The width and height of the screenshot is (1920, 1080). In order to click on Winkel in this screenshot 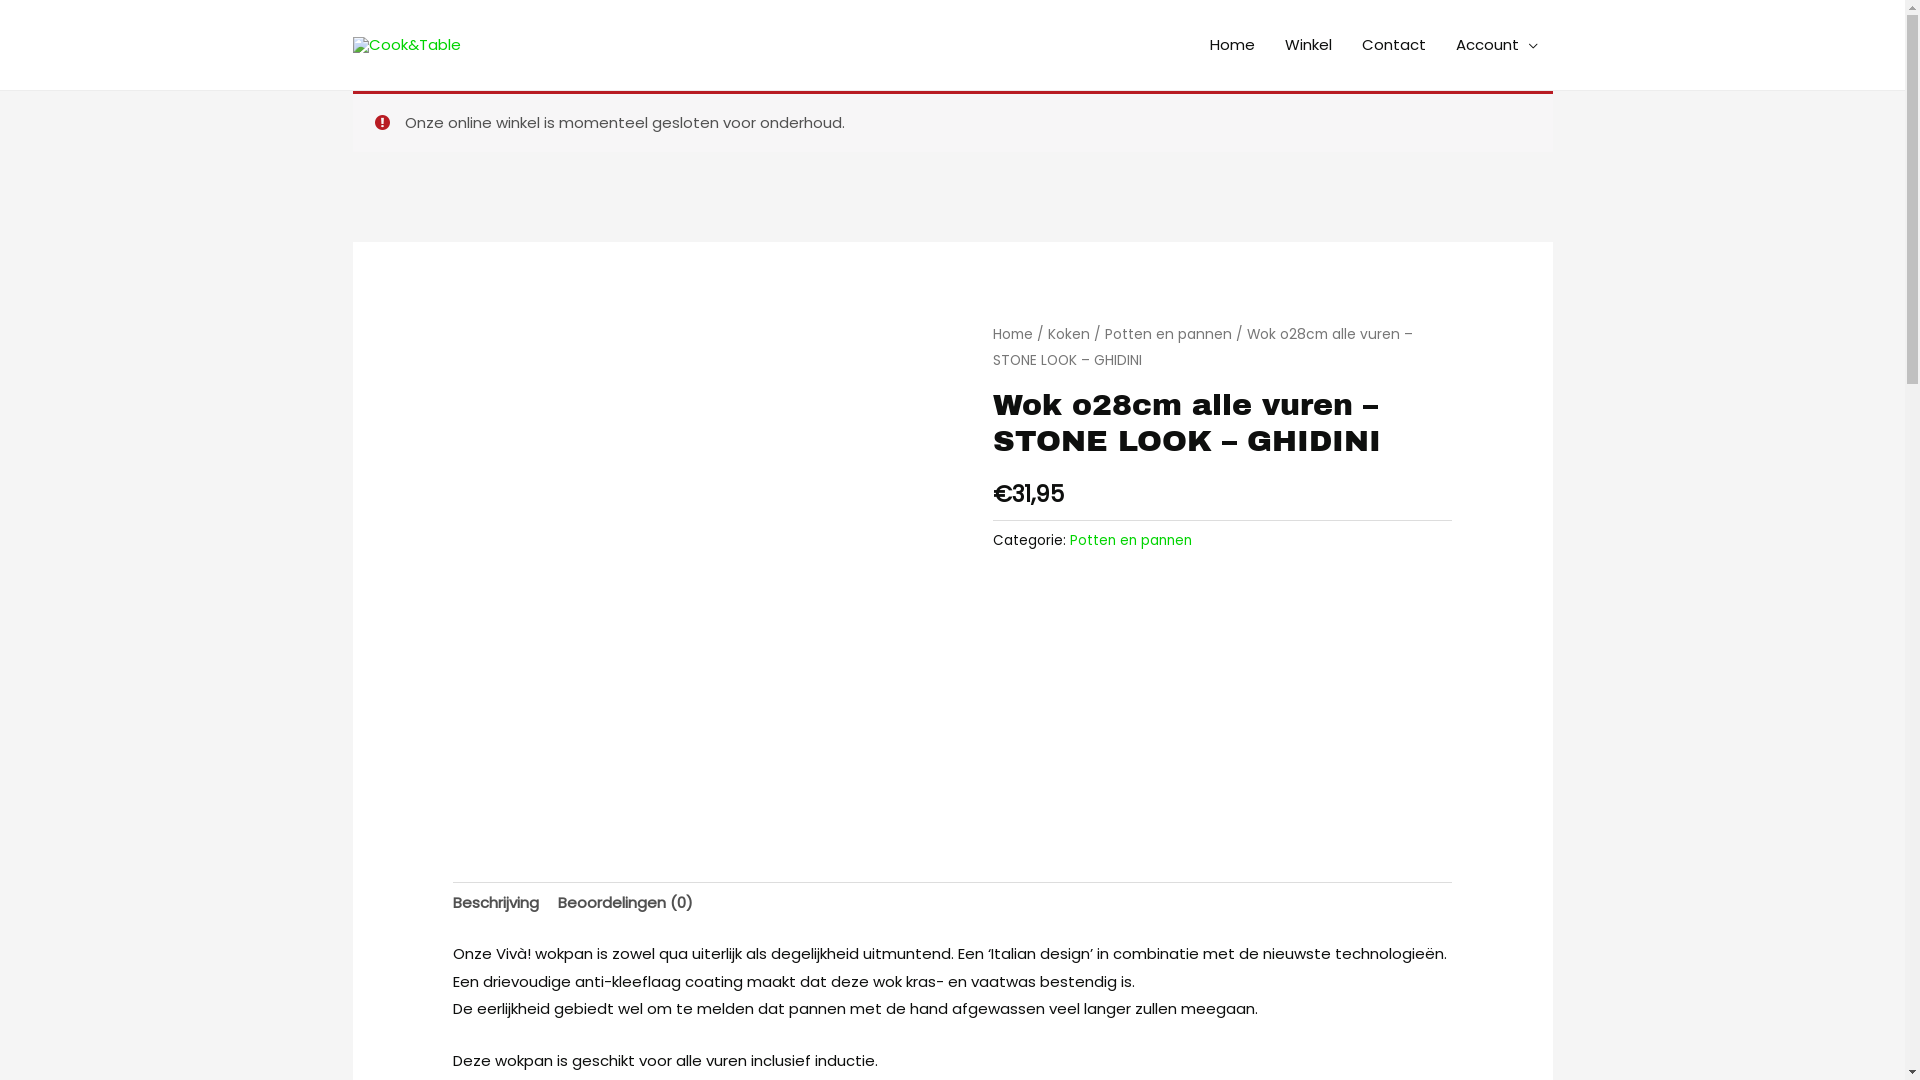, I will do `click(1308, 45)`.